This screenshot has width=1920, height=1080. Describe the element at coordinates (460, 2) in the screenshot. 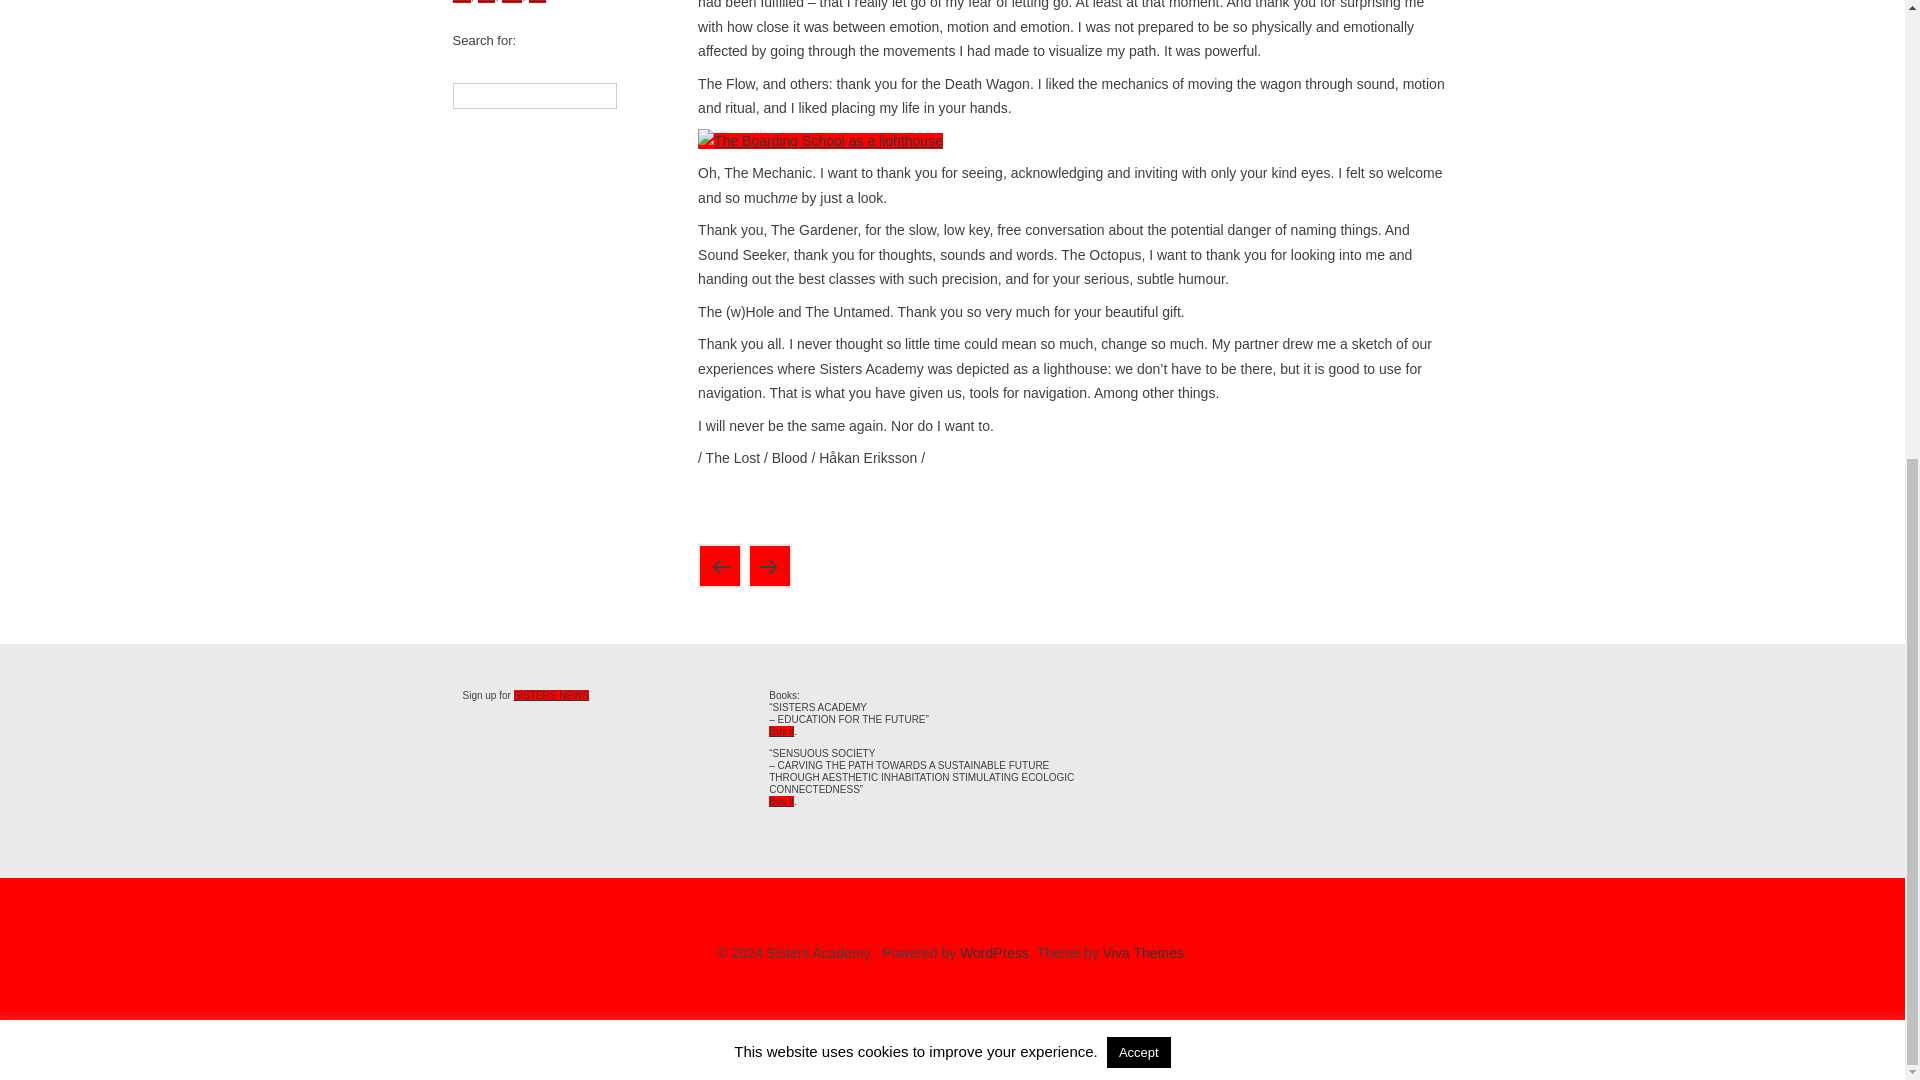

I see `DK` at that location.